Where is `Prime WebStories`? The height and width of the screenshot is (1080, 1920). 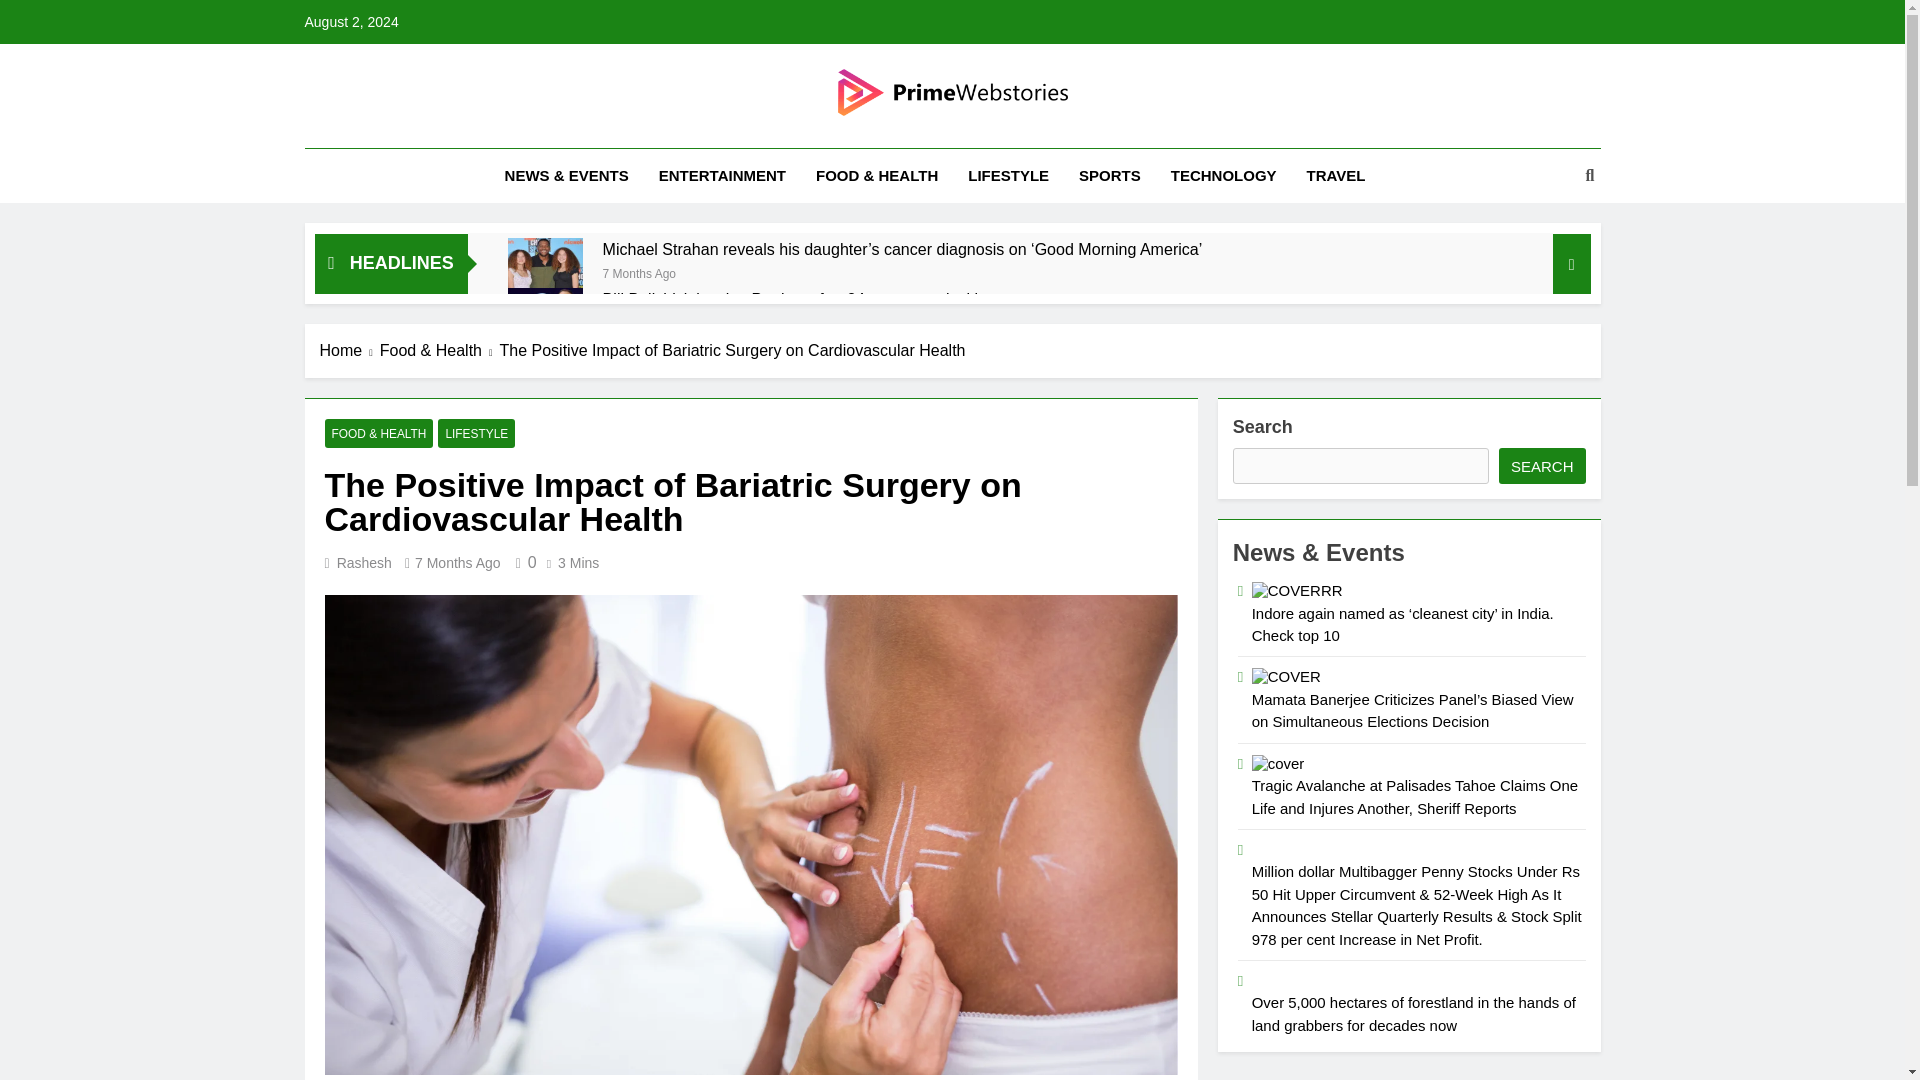 Prime WebStories is located at coordinates (807, 144).